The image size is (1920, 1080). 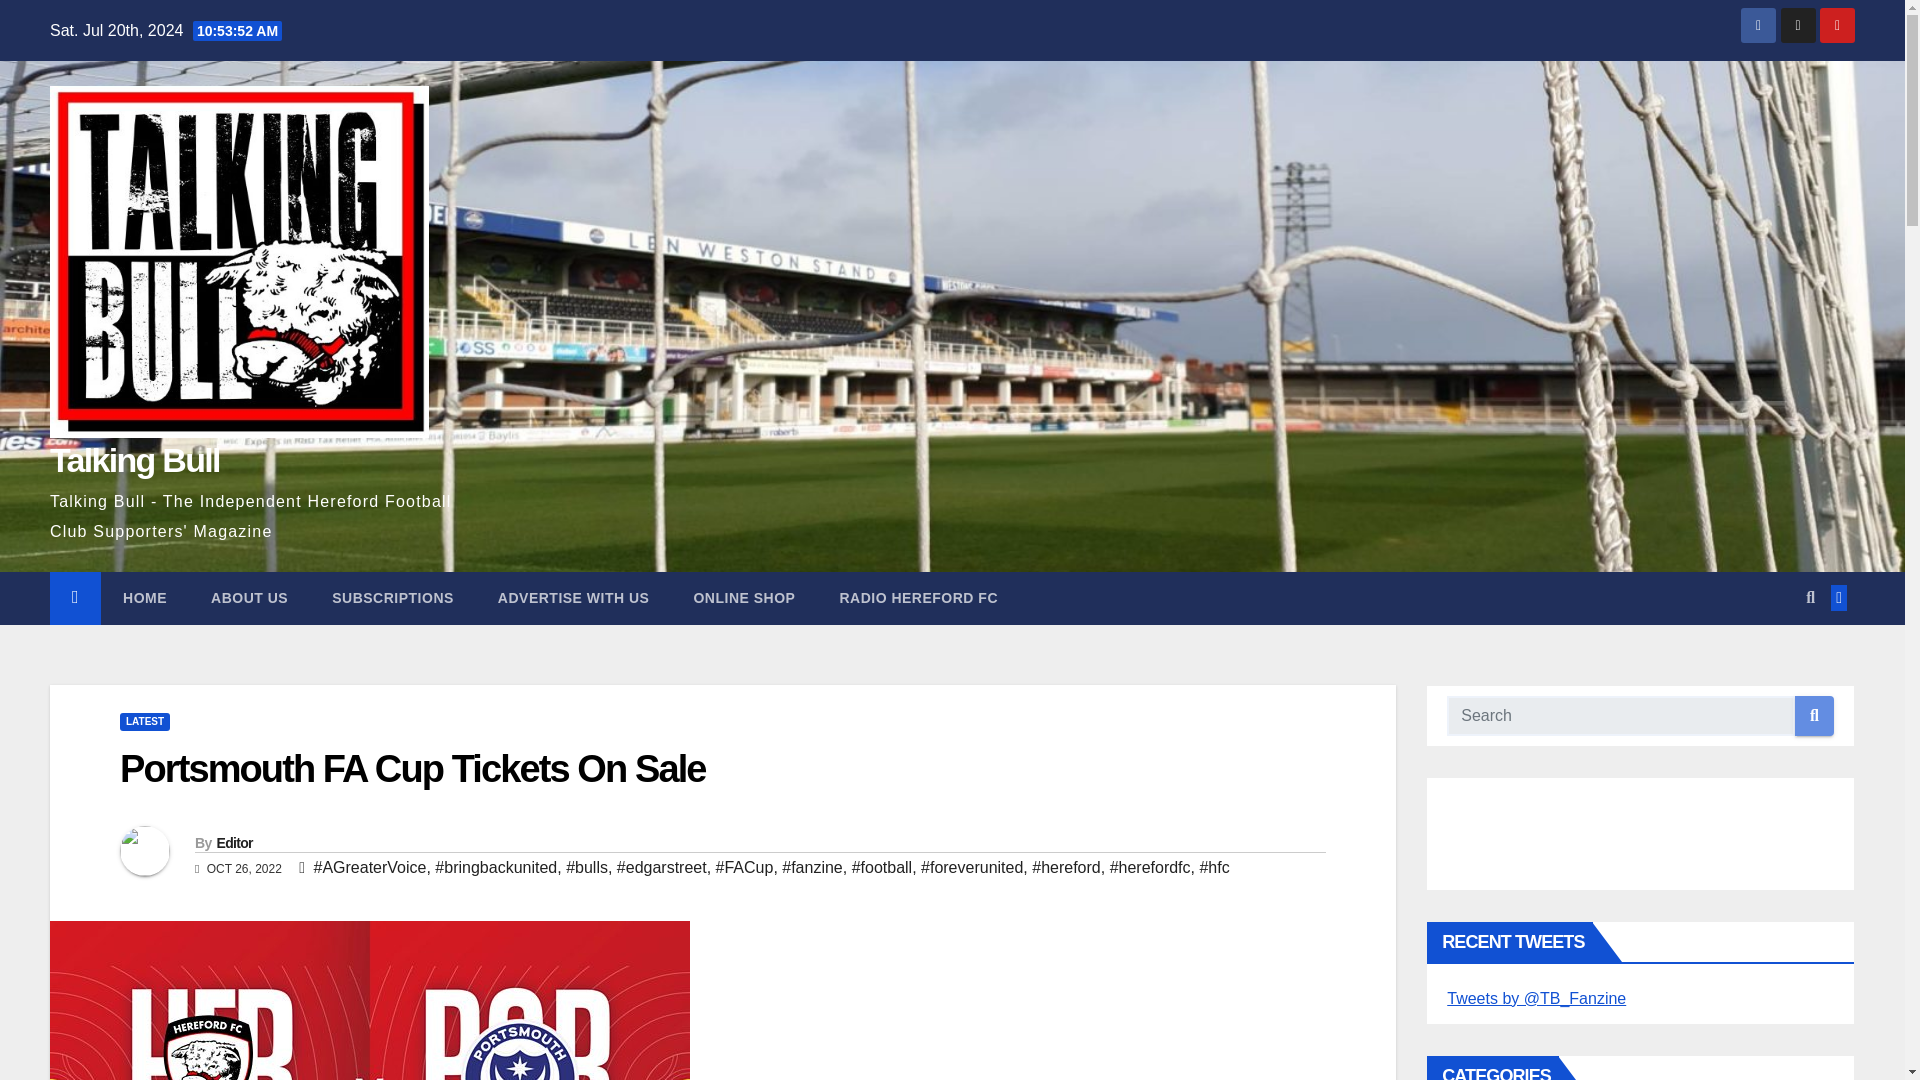 What do you see at coordinates (918, 598) in the screenshot?
I see `RADIO HEREFORD FC` at bounding box center [918, 598].